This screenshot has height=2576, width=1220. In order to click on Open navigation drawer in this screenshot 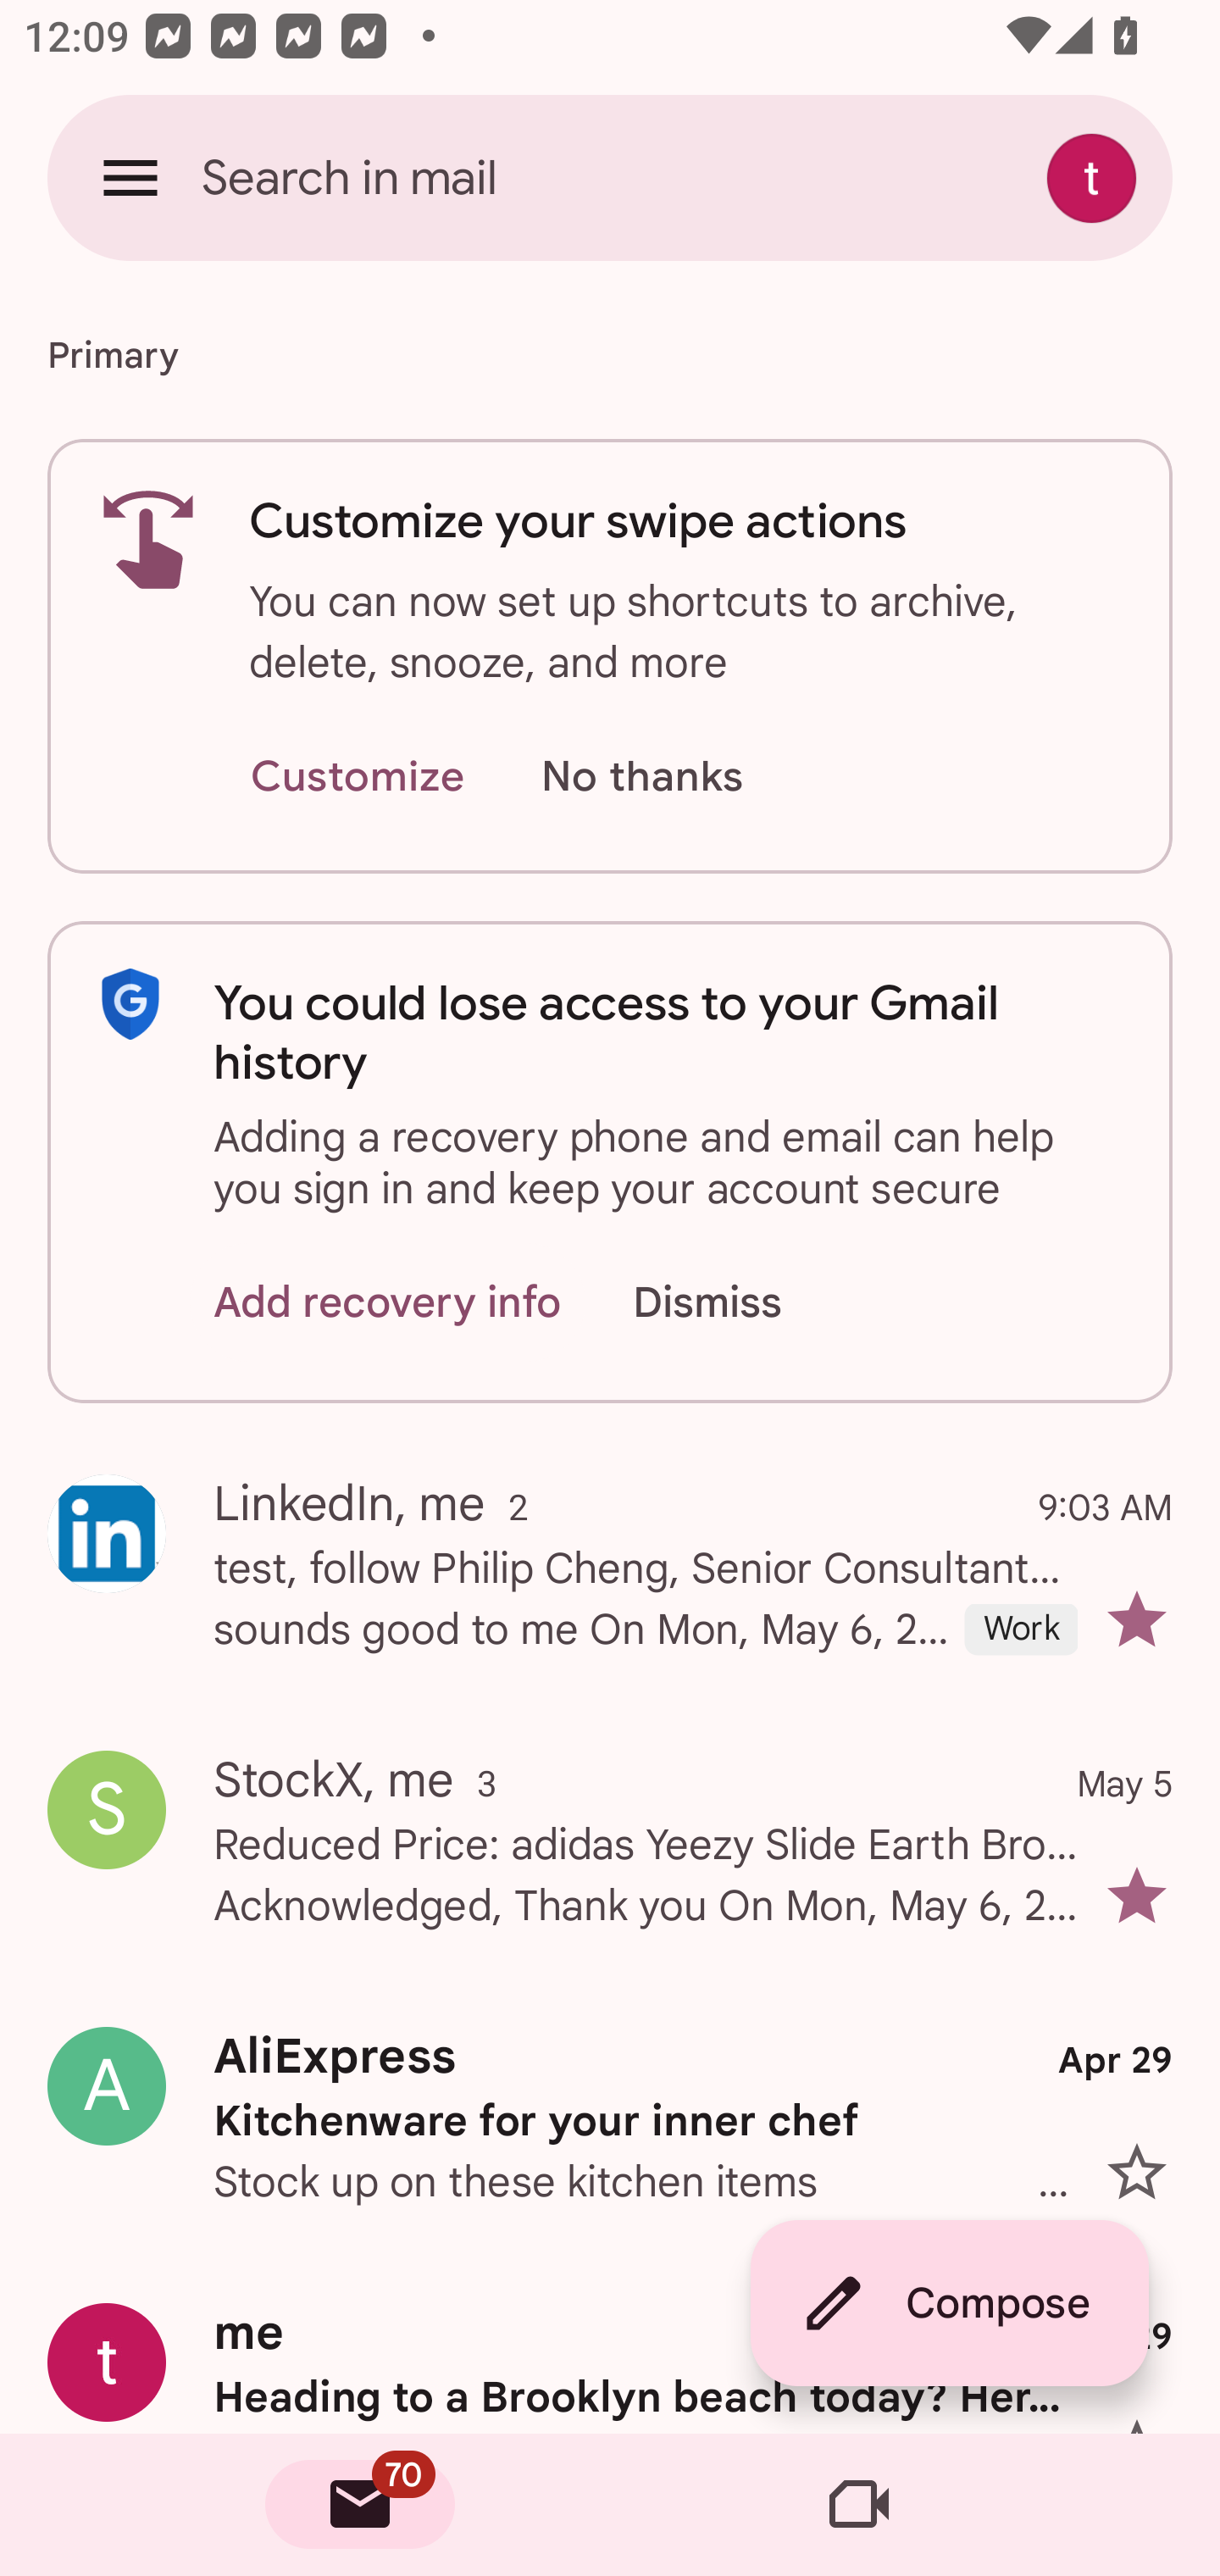, I will do `click(130, 177)`.